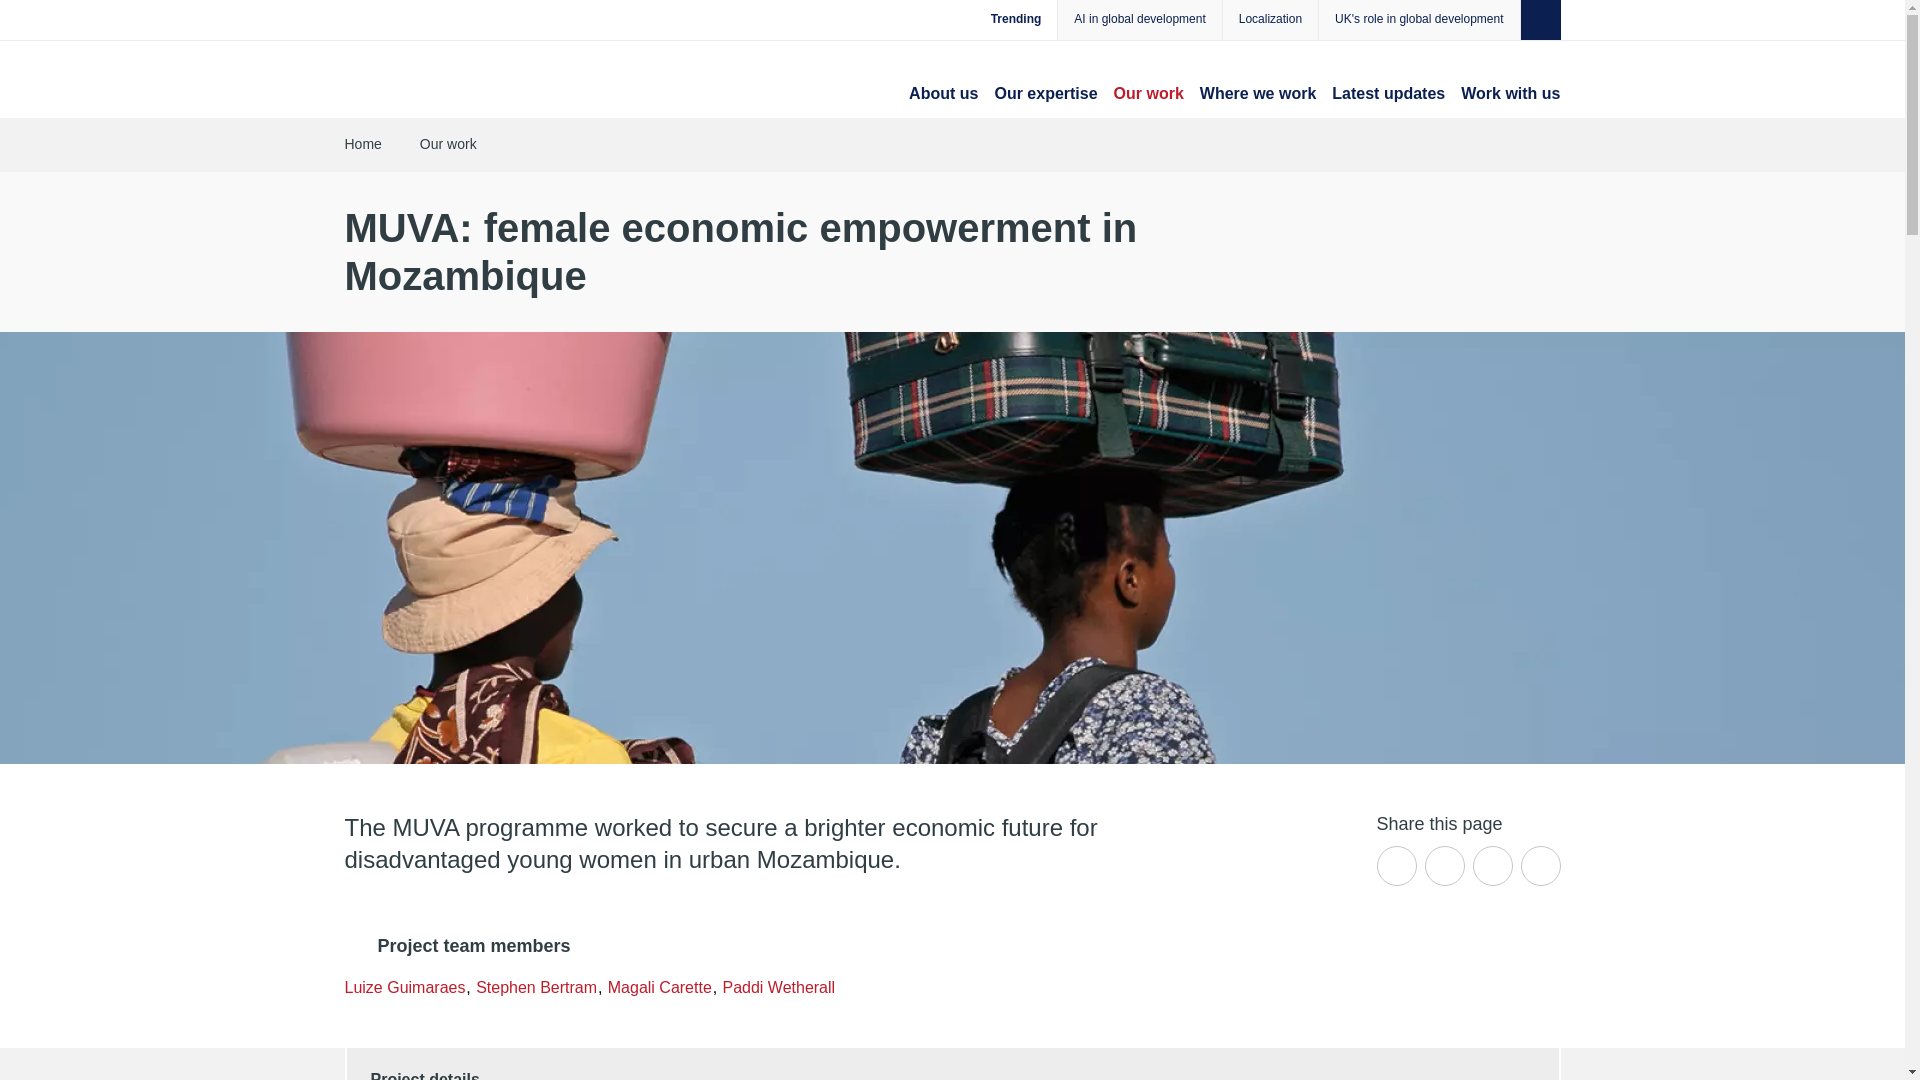 This screenshot has height=1080, width=1920. I want to click on Skip to main content, so click(32, 16).